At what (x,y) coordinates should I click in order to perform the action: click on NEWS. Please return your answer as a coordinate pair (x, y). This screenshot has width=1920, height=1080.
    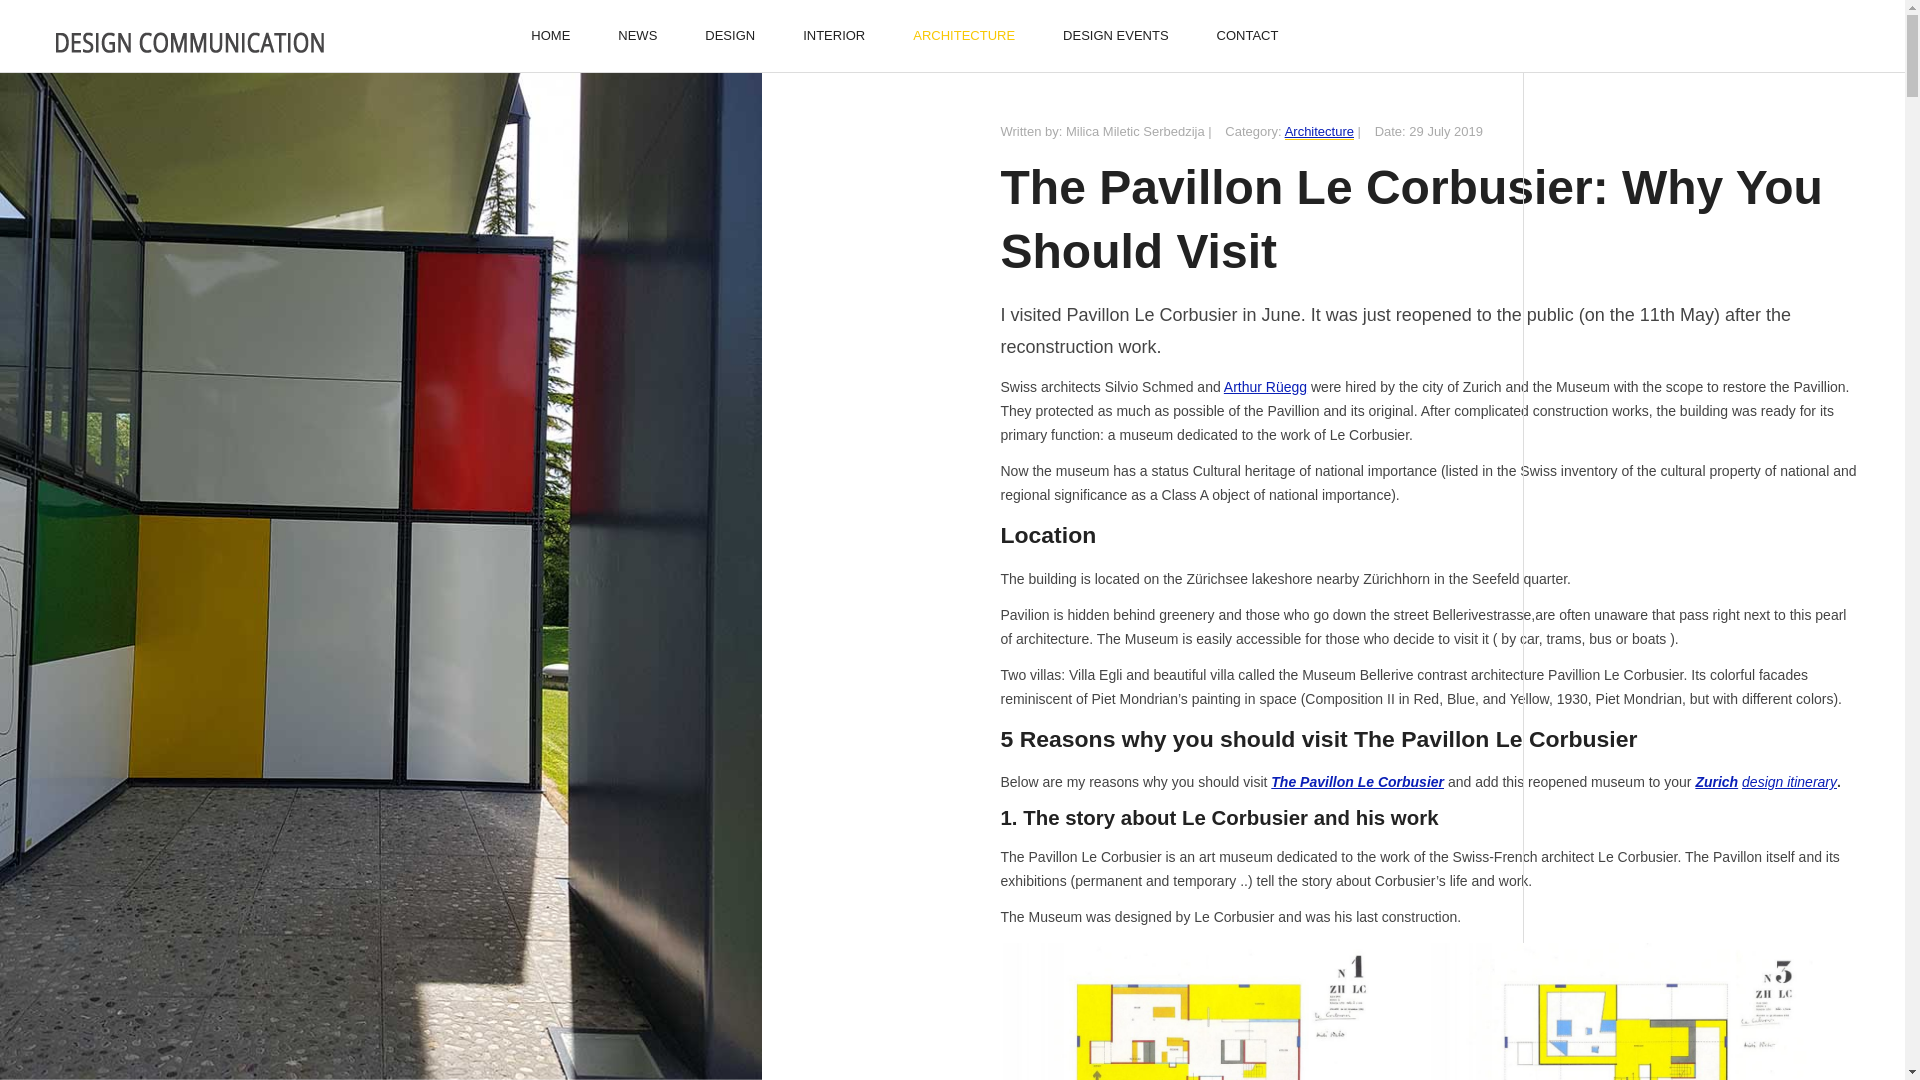
    Looking at the image, I should click on (637, 36).